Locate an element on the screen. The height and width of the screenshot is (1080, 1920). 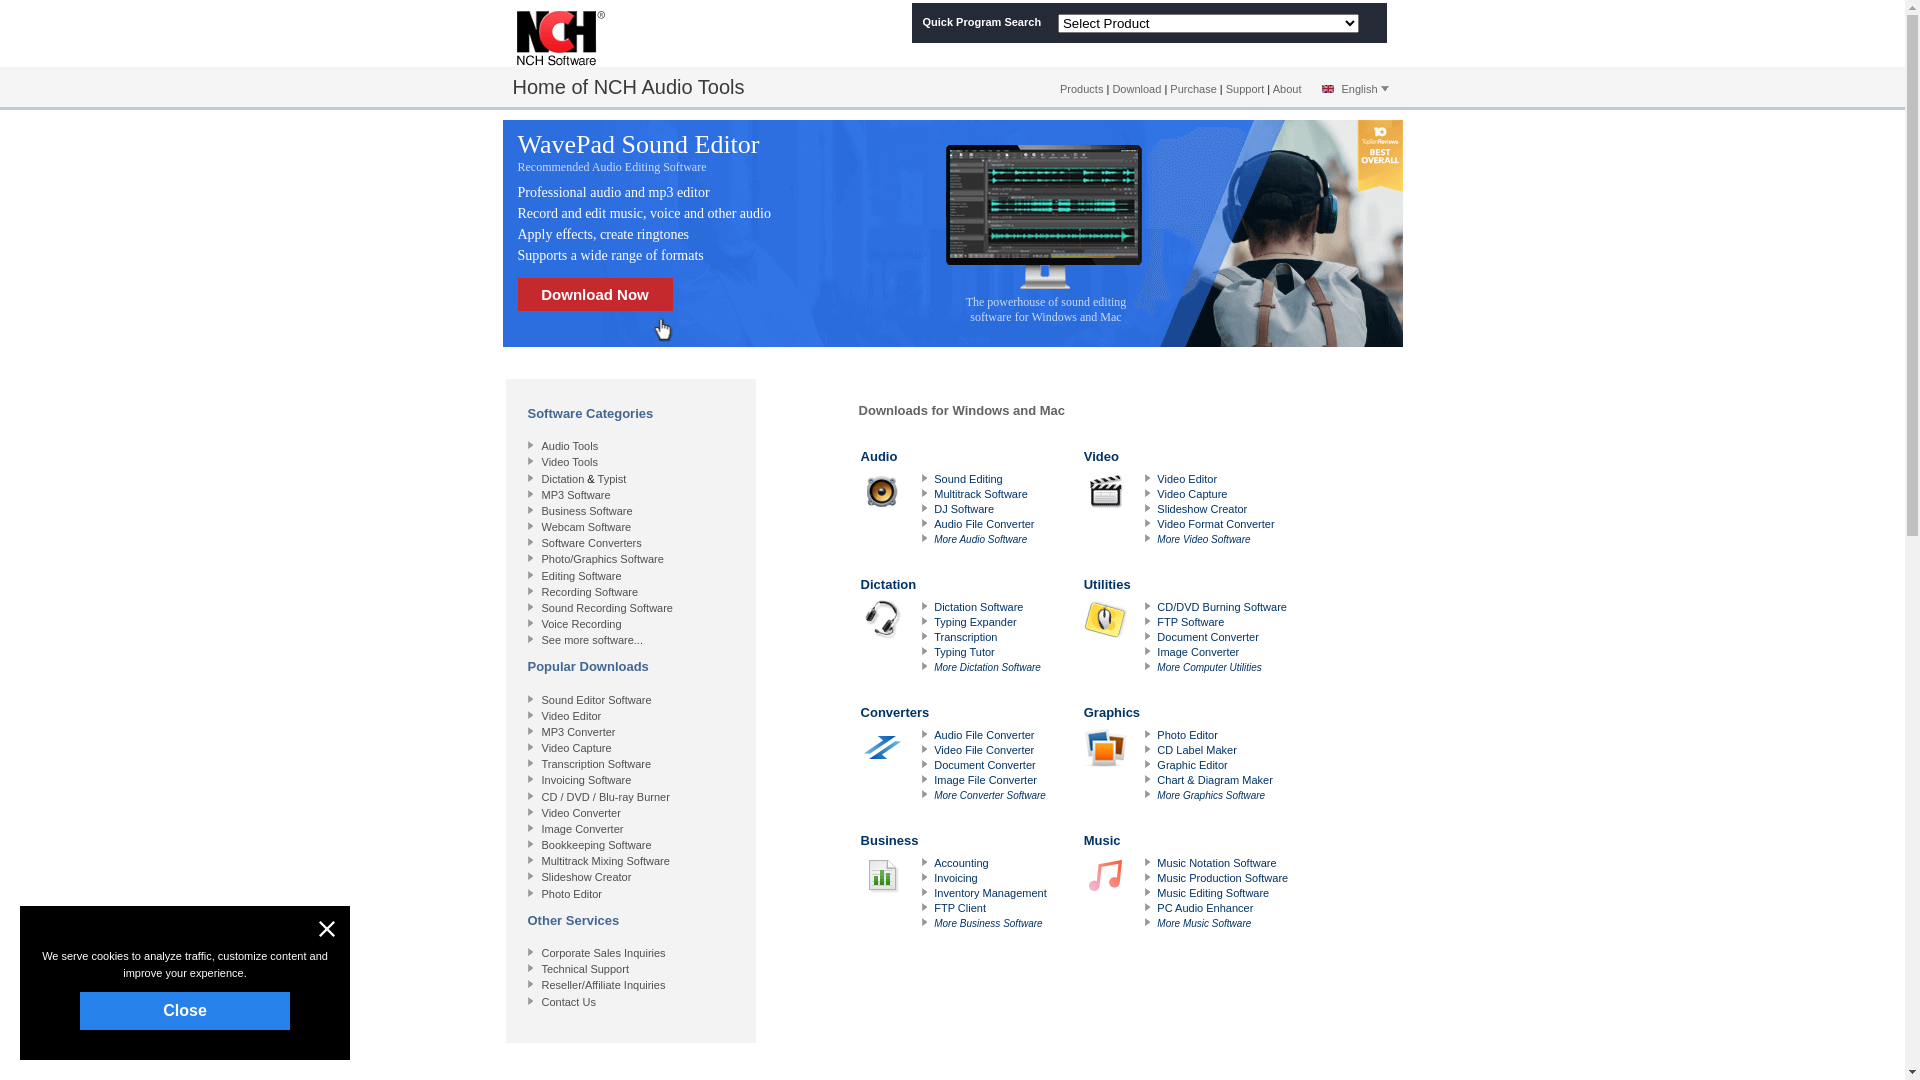
Download Now is located at coordinates (596, 294).